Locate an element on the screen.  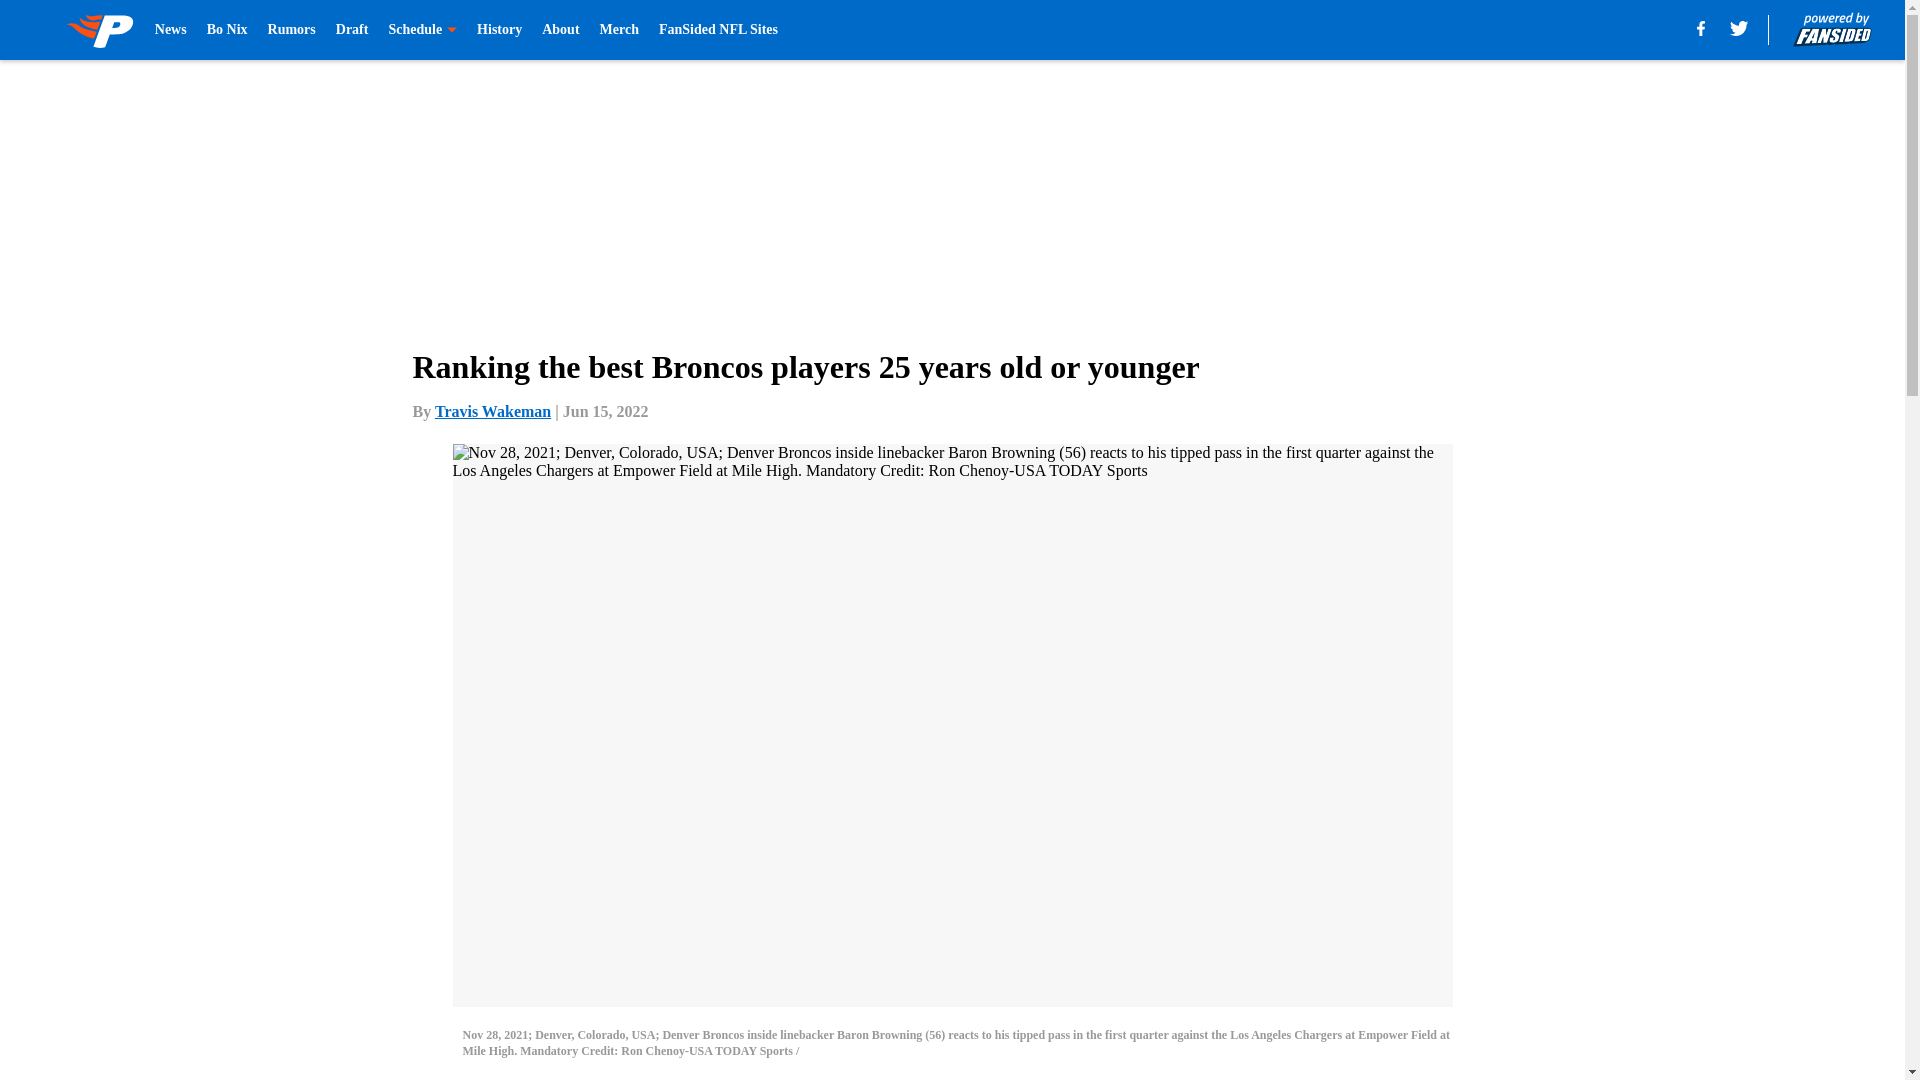
News is located at coordinates (170, 30).